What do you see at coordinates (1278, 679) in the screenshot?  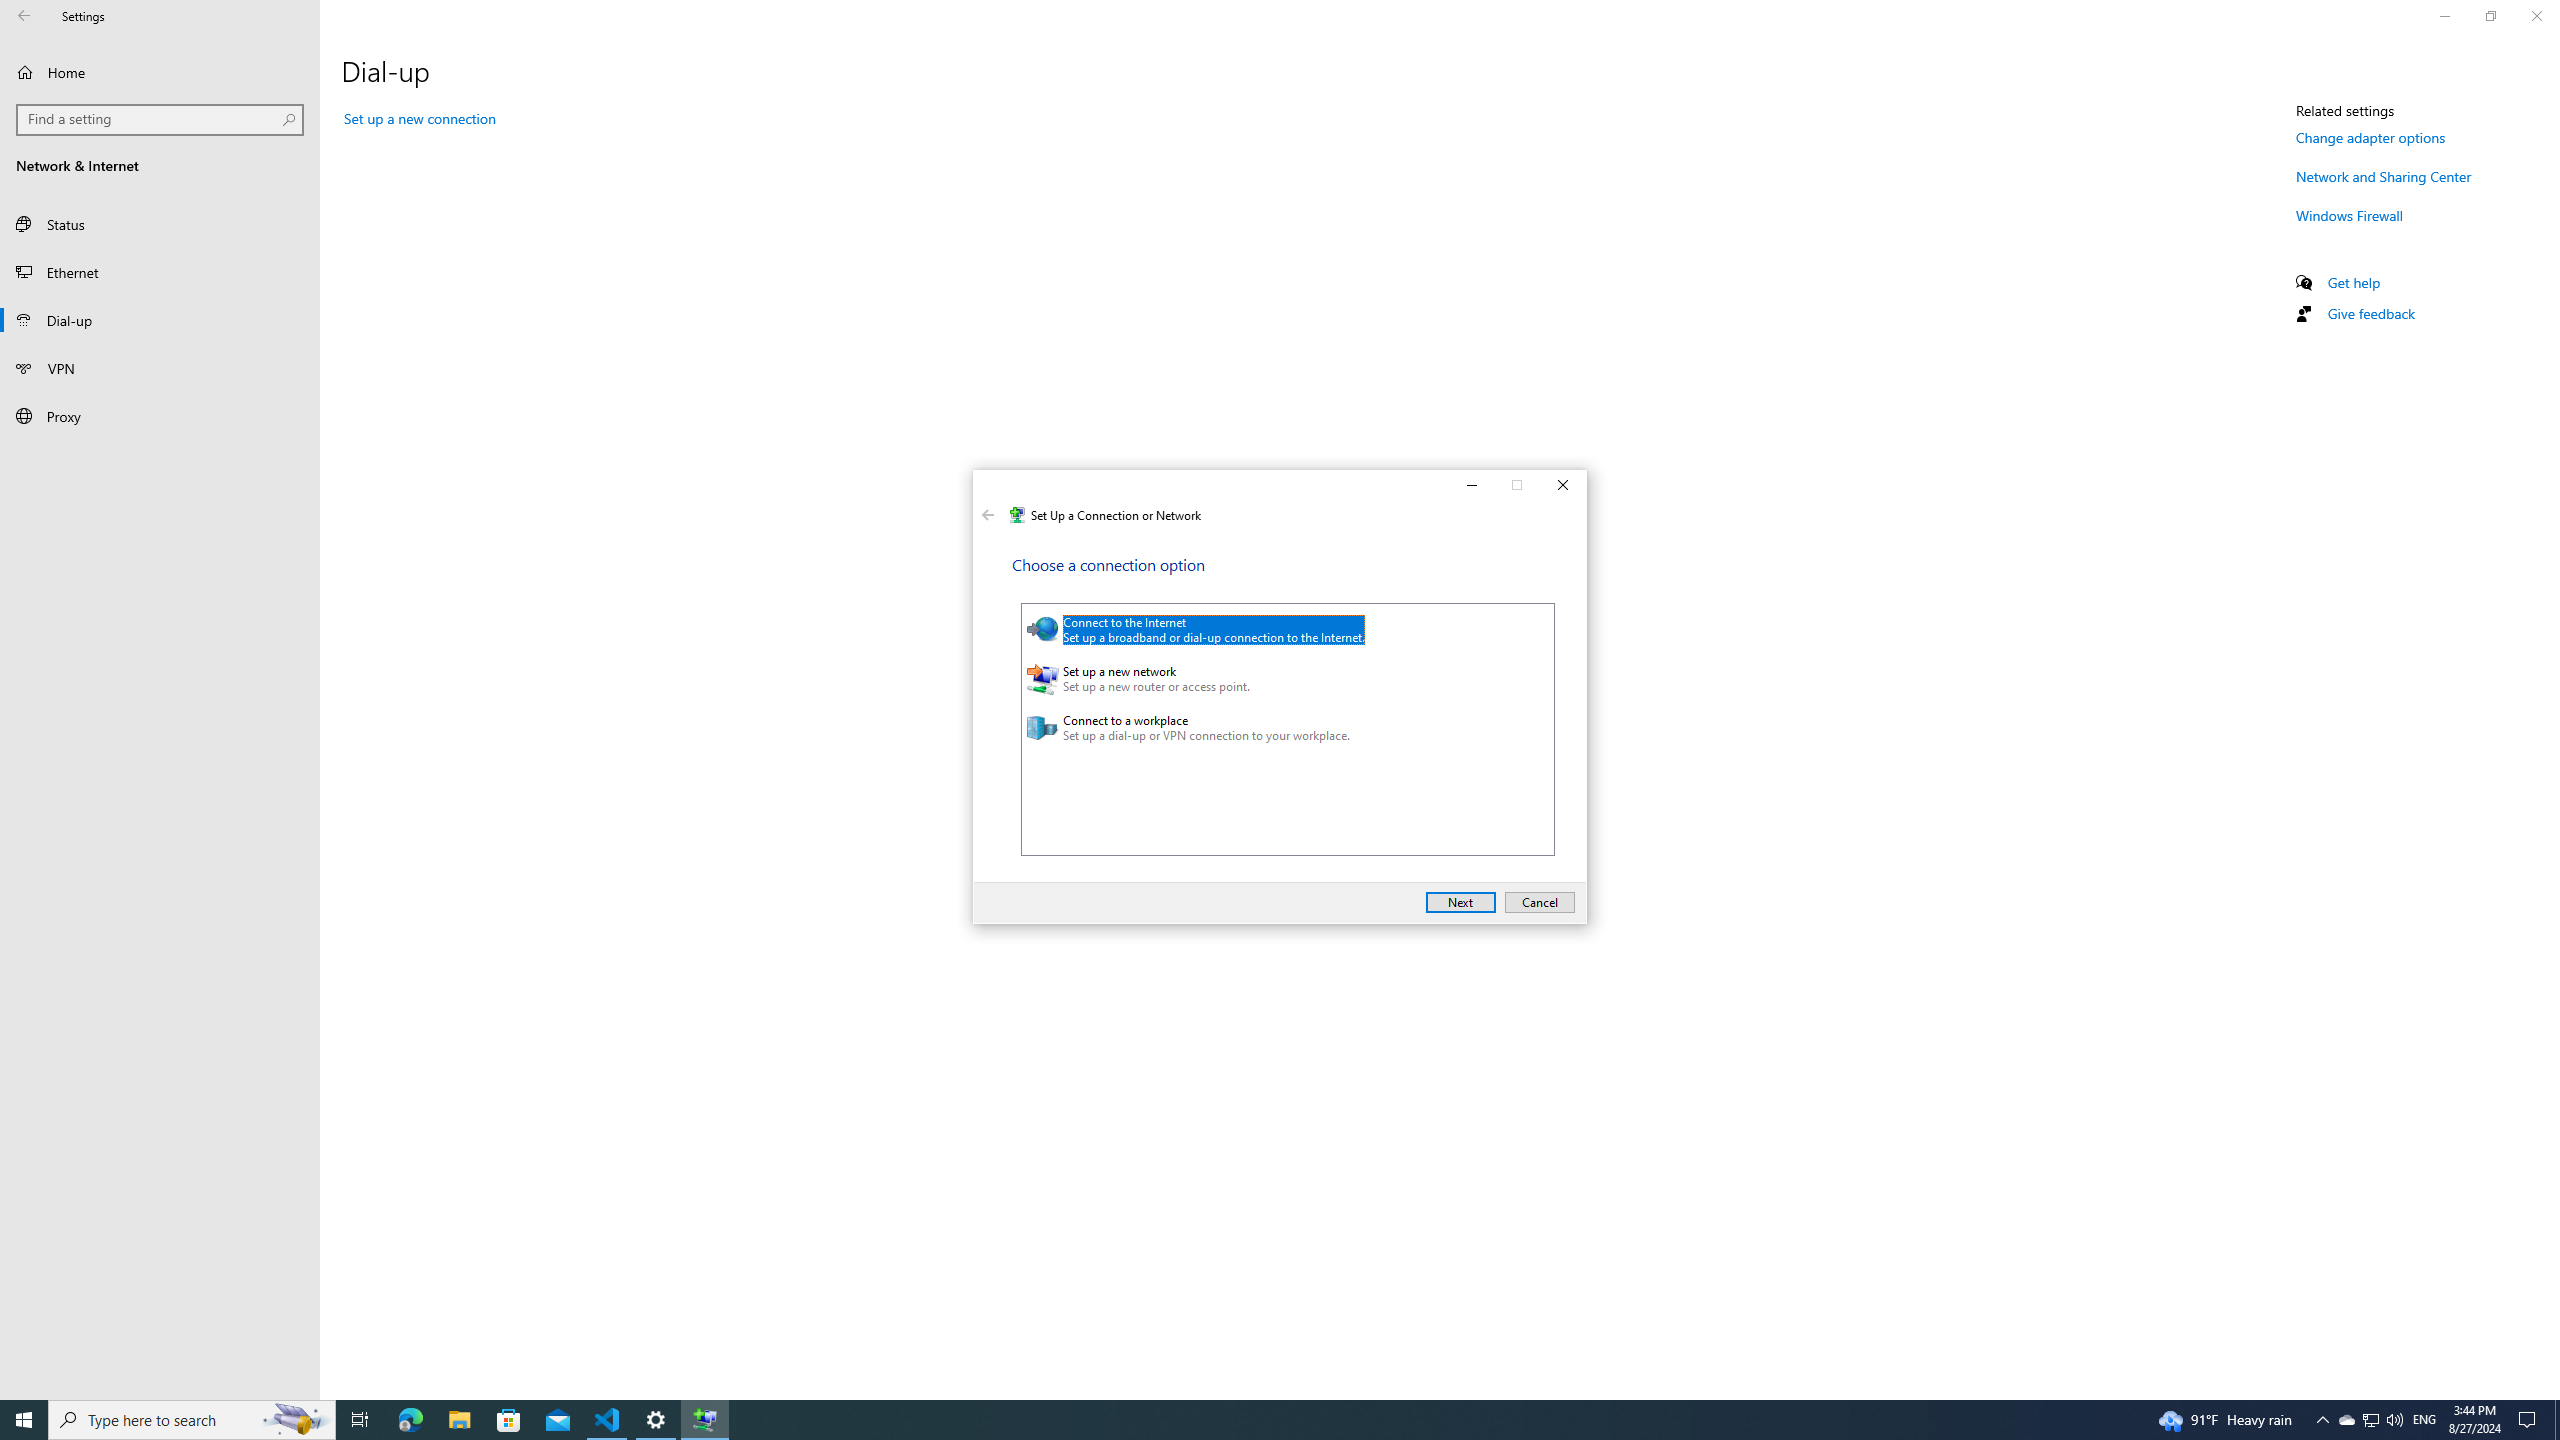 I see `Set up a new network` at bounding box center [1278, 679].